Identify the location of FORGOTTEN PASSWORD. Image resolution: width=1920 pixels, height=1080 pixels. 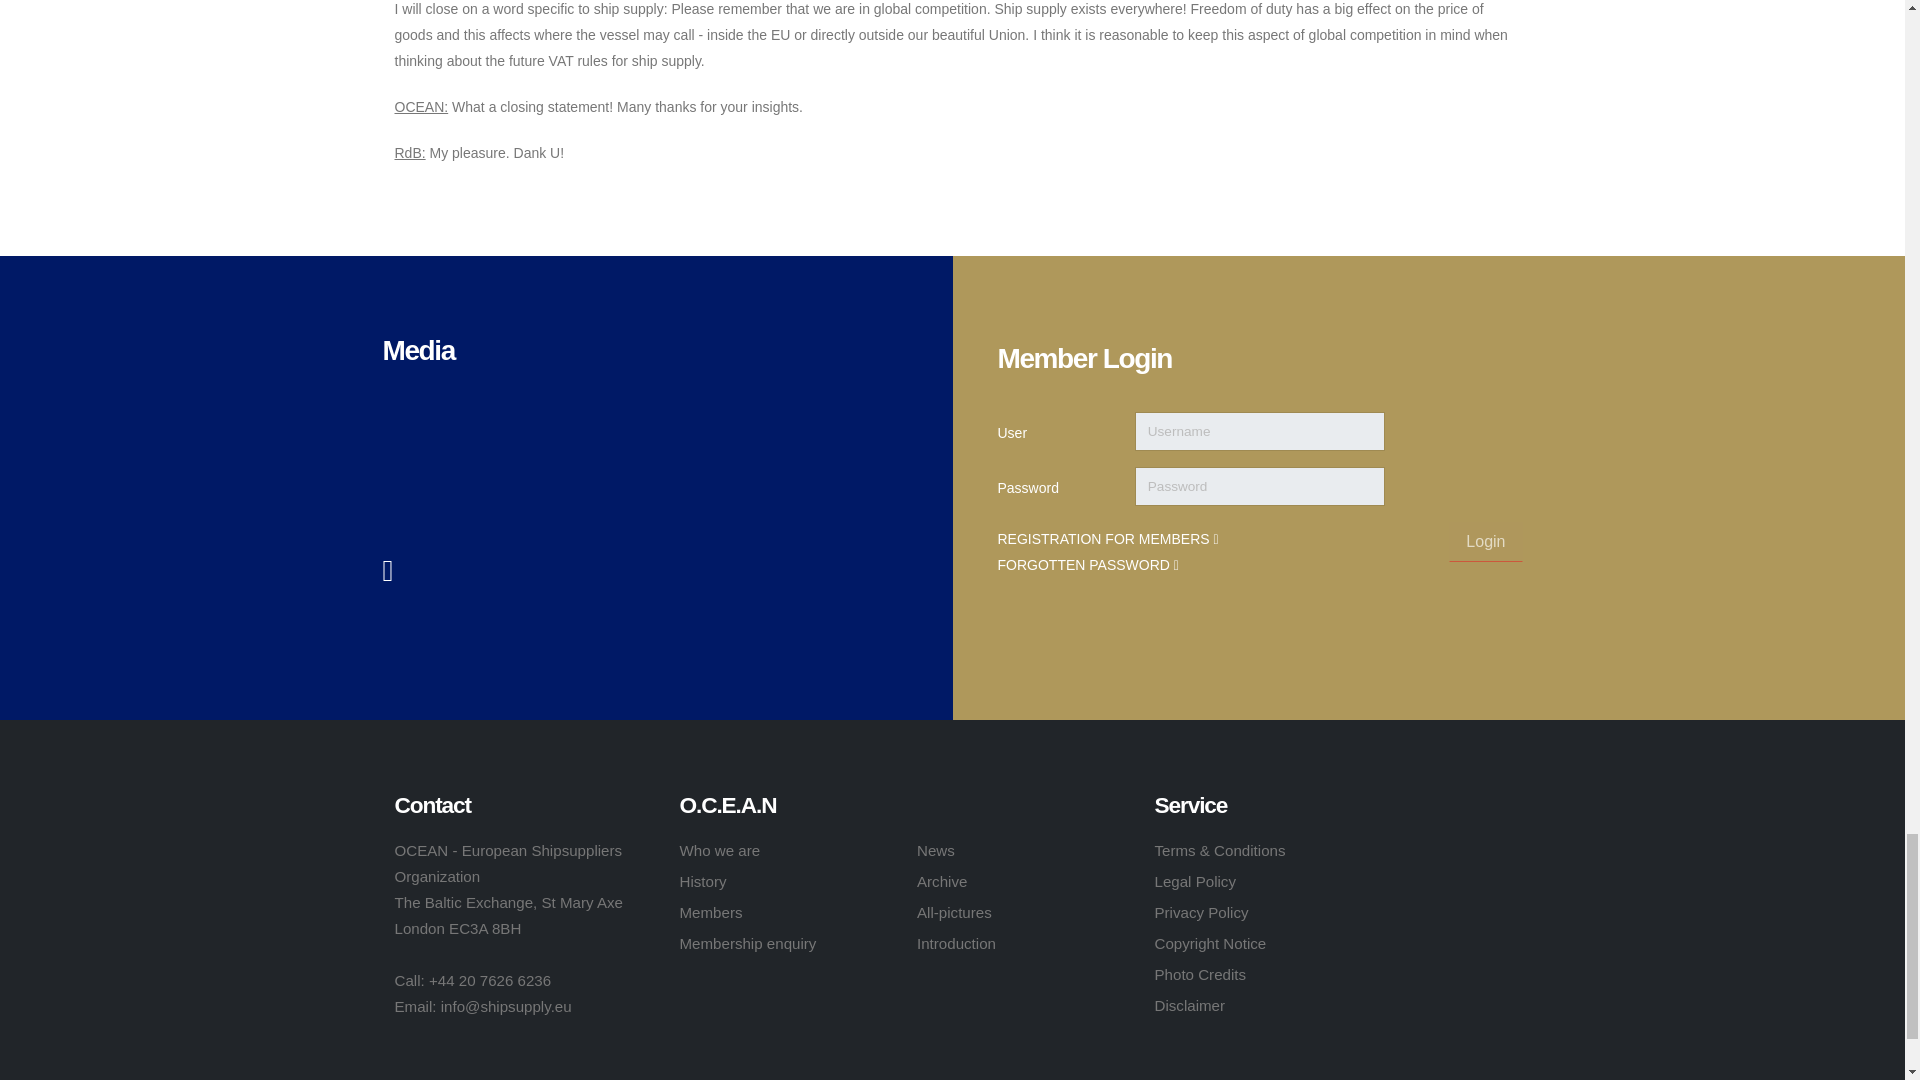
(1087, 565).